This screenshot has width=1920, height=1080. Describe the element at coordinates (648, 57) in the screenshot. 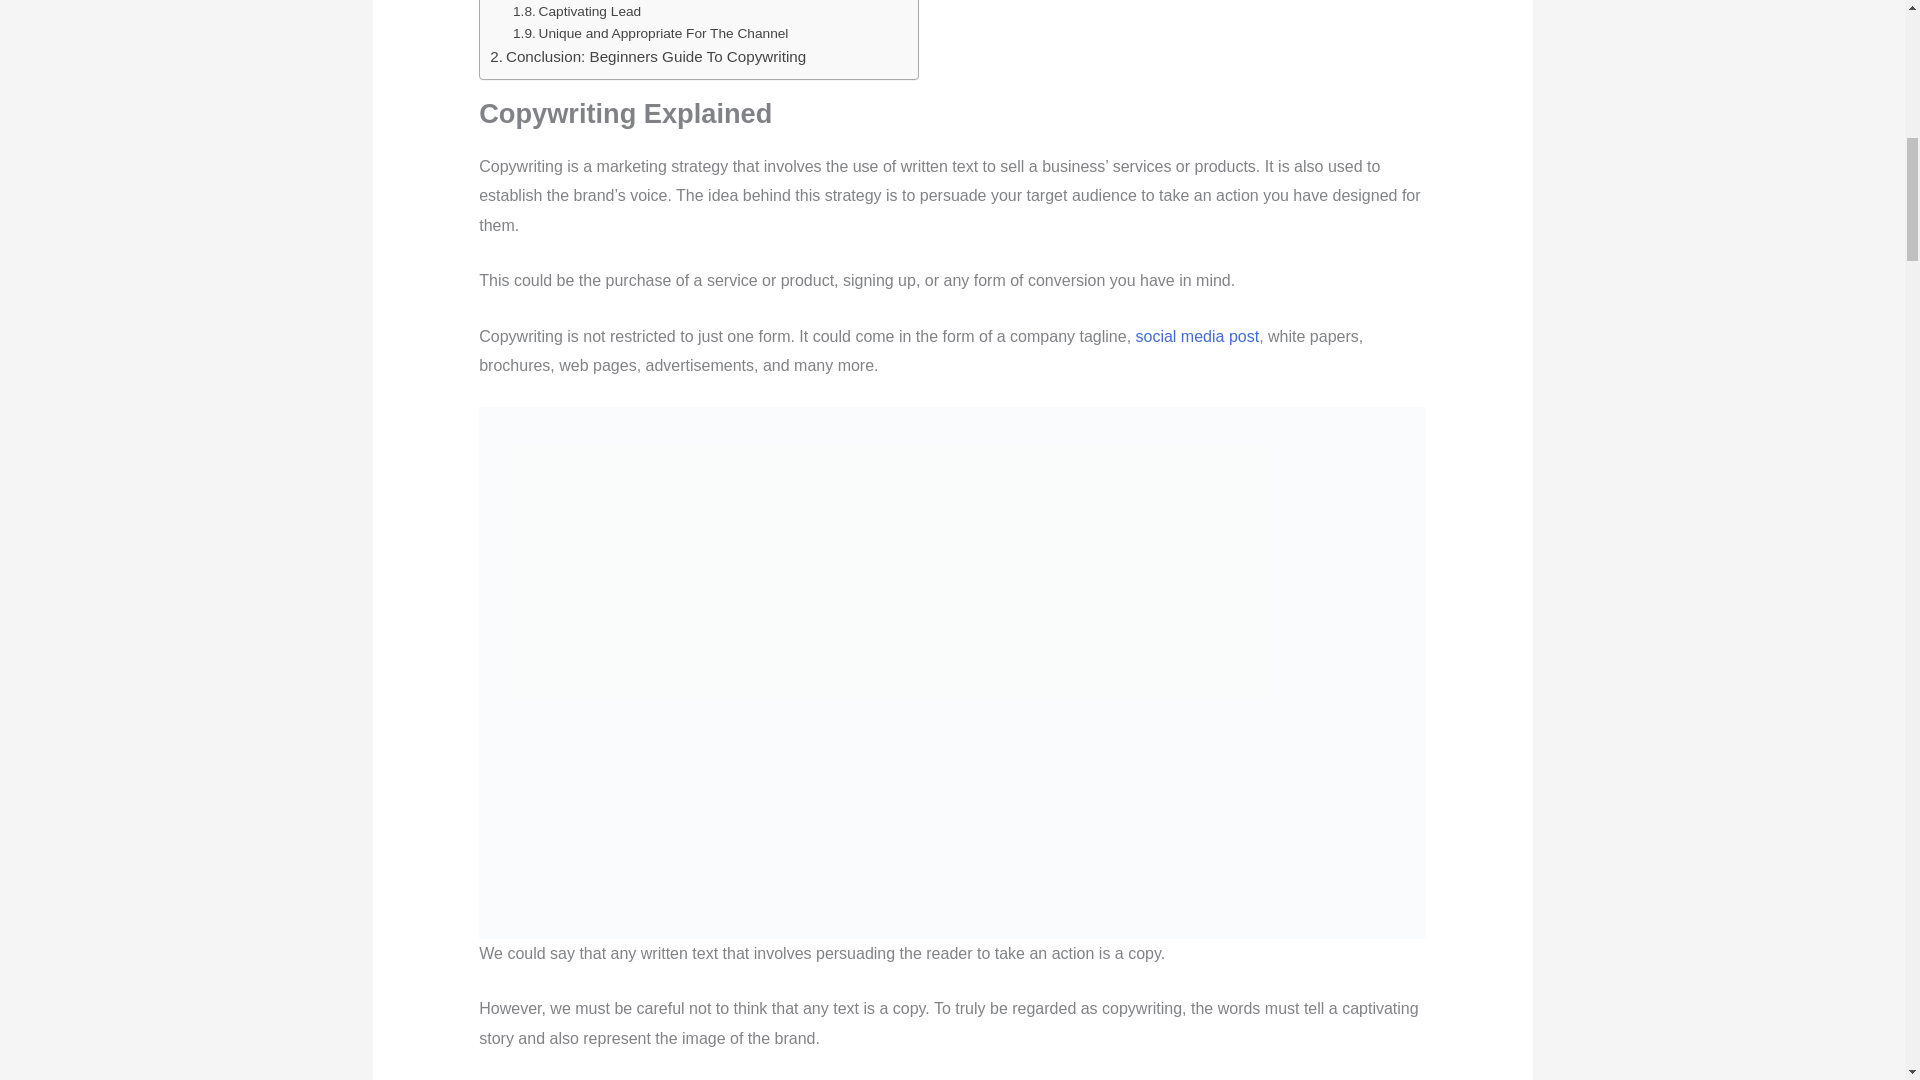

I see `Conclusion: Beginners Guide To Copywriting` at that location.